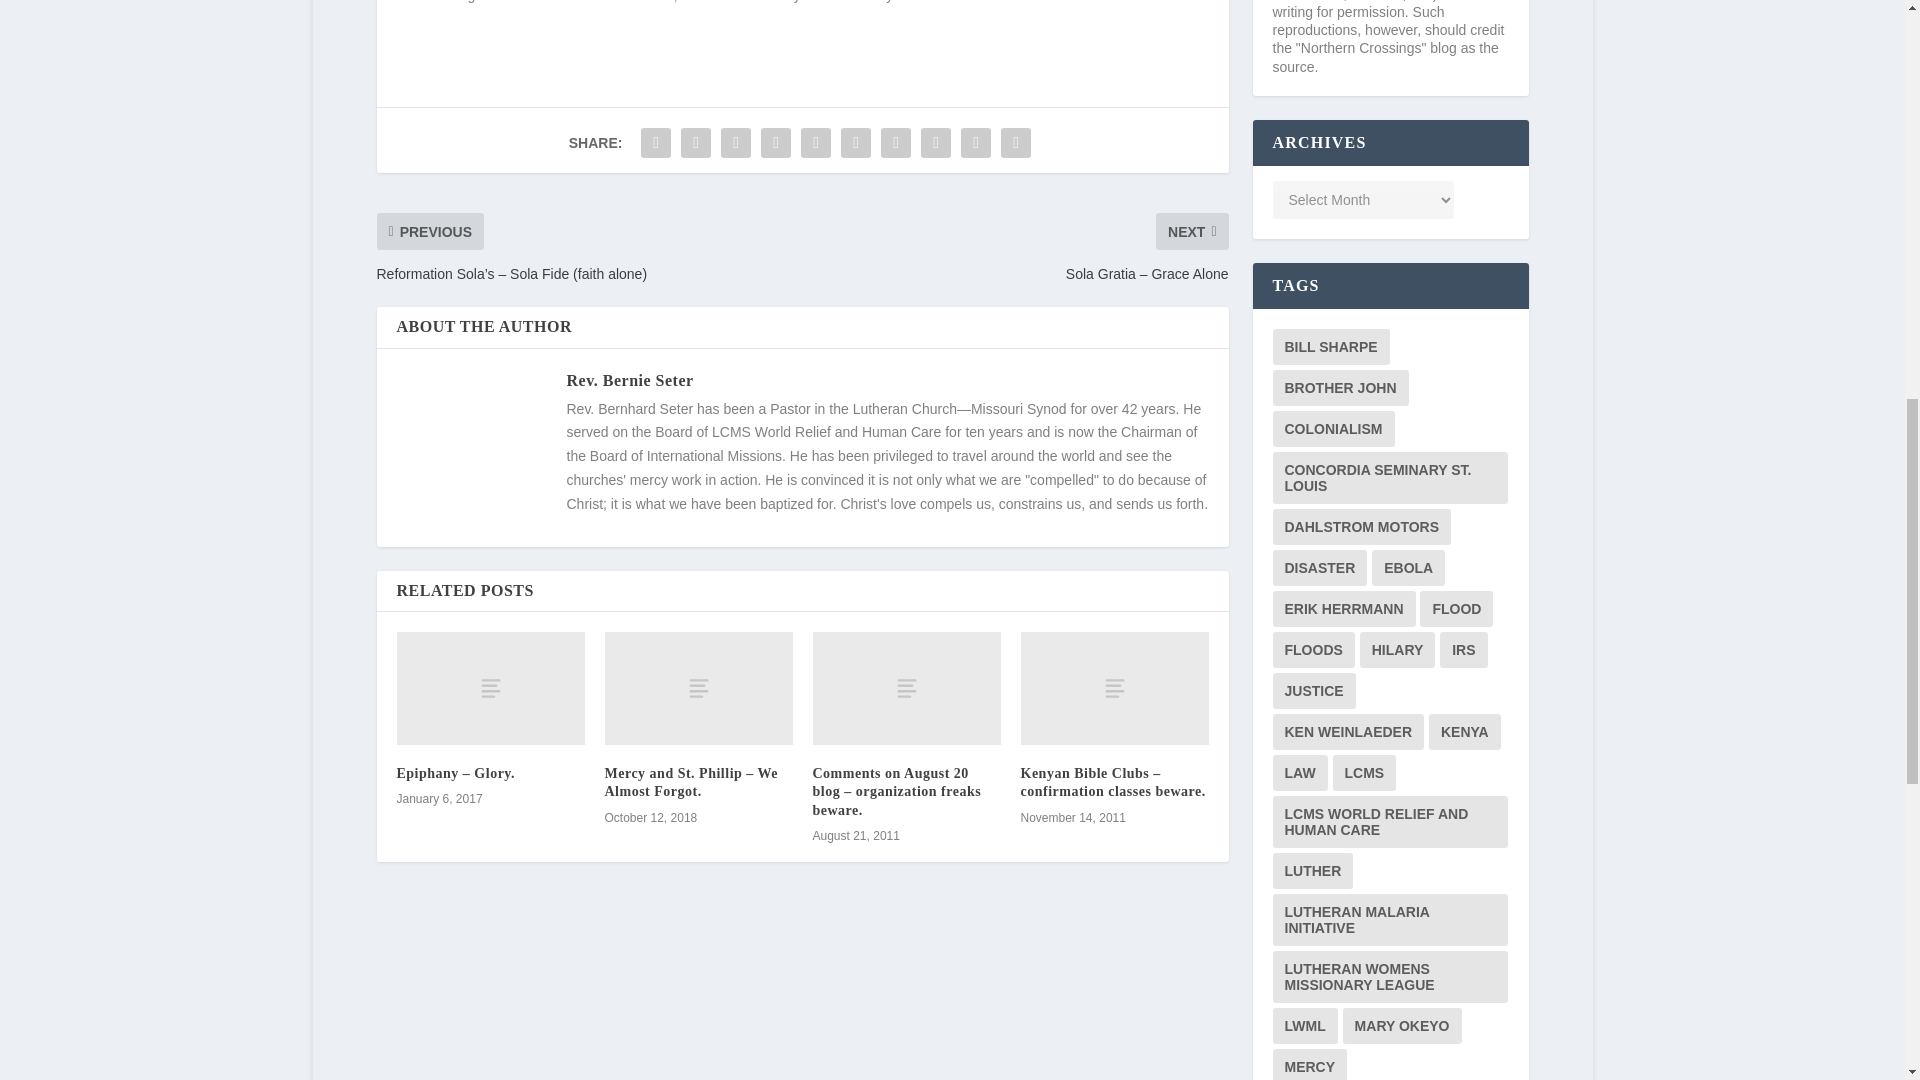 The width and height of the screenshot is (1920, 1080). I want to click on Rev. Bernie Seter, so click(630, 380).